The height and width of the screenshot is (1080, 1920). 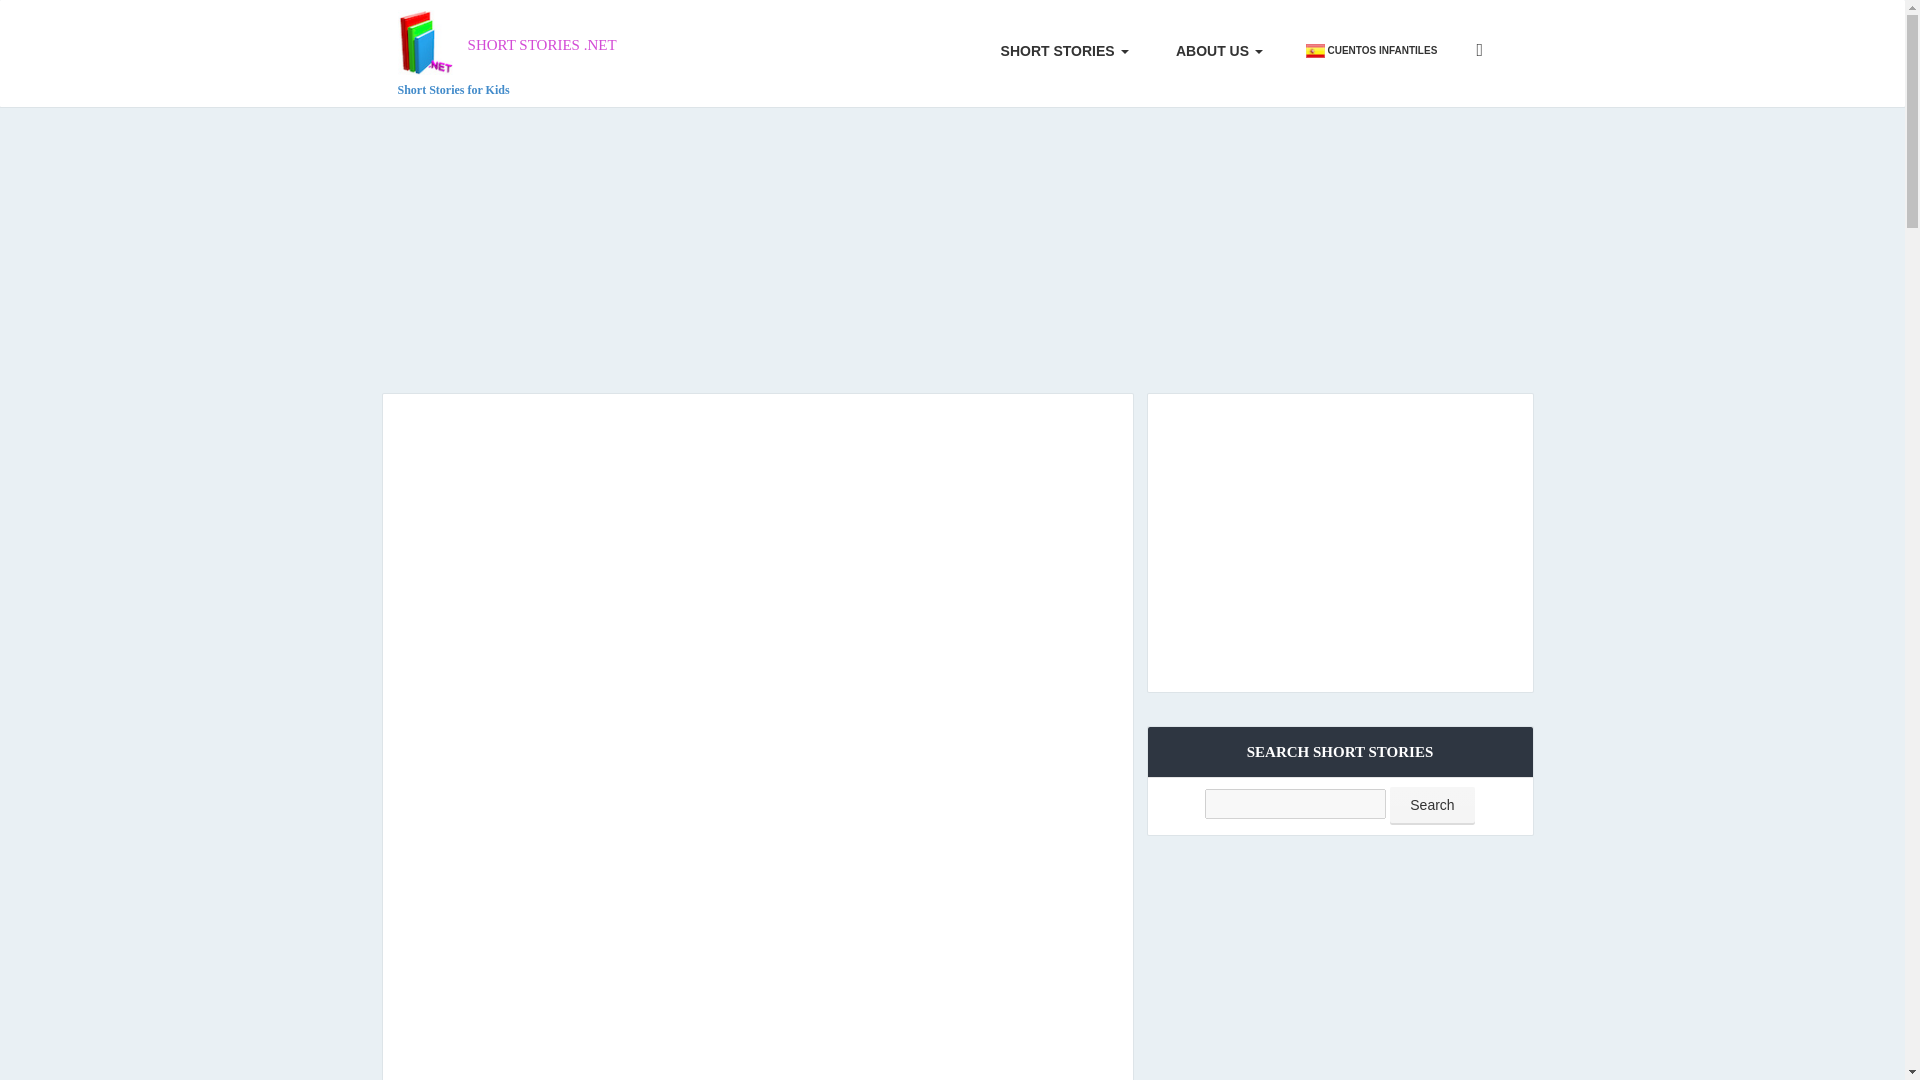 What do you see at coordinates (1432, 806) in the screenshot?
I see ` SHORT STORIES` at bounding box center [1432, 806].